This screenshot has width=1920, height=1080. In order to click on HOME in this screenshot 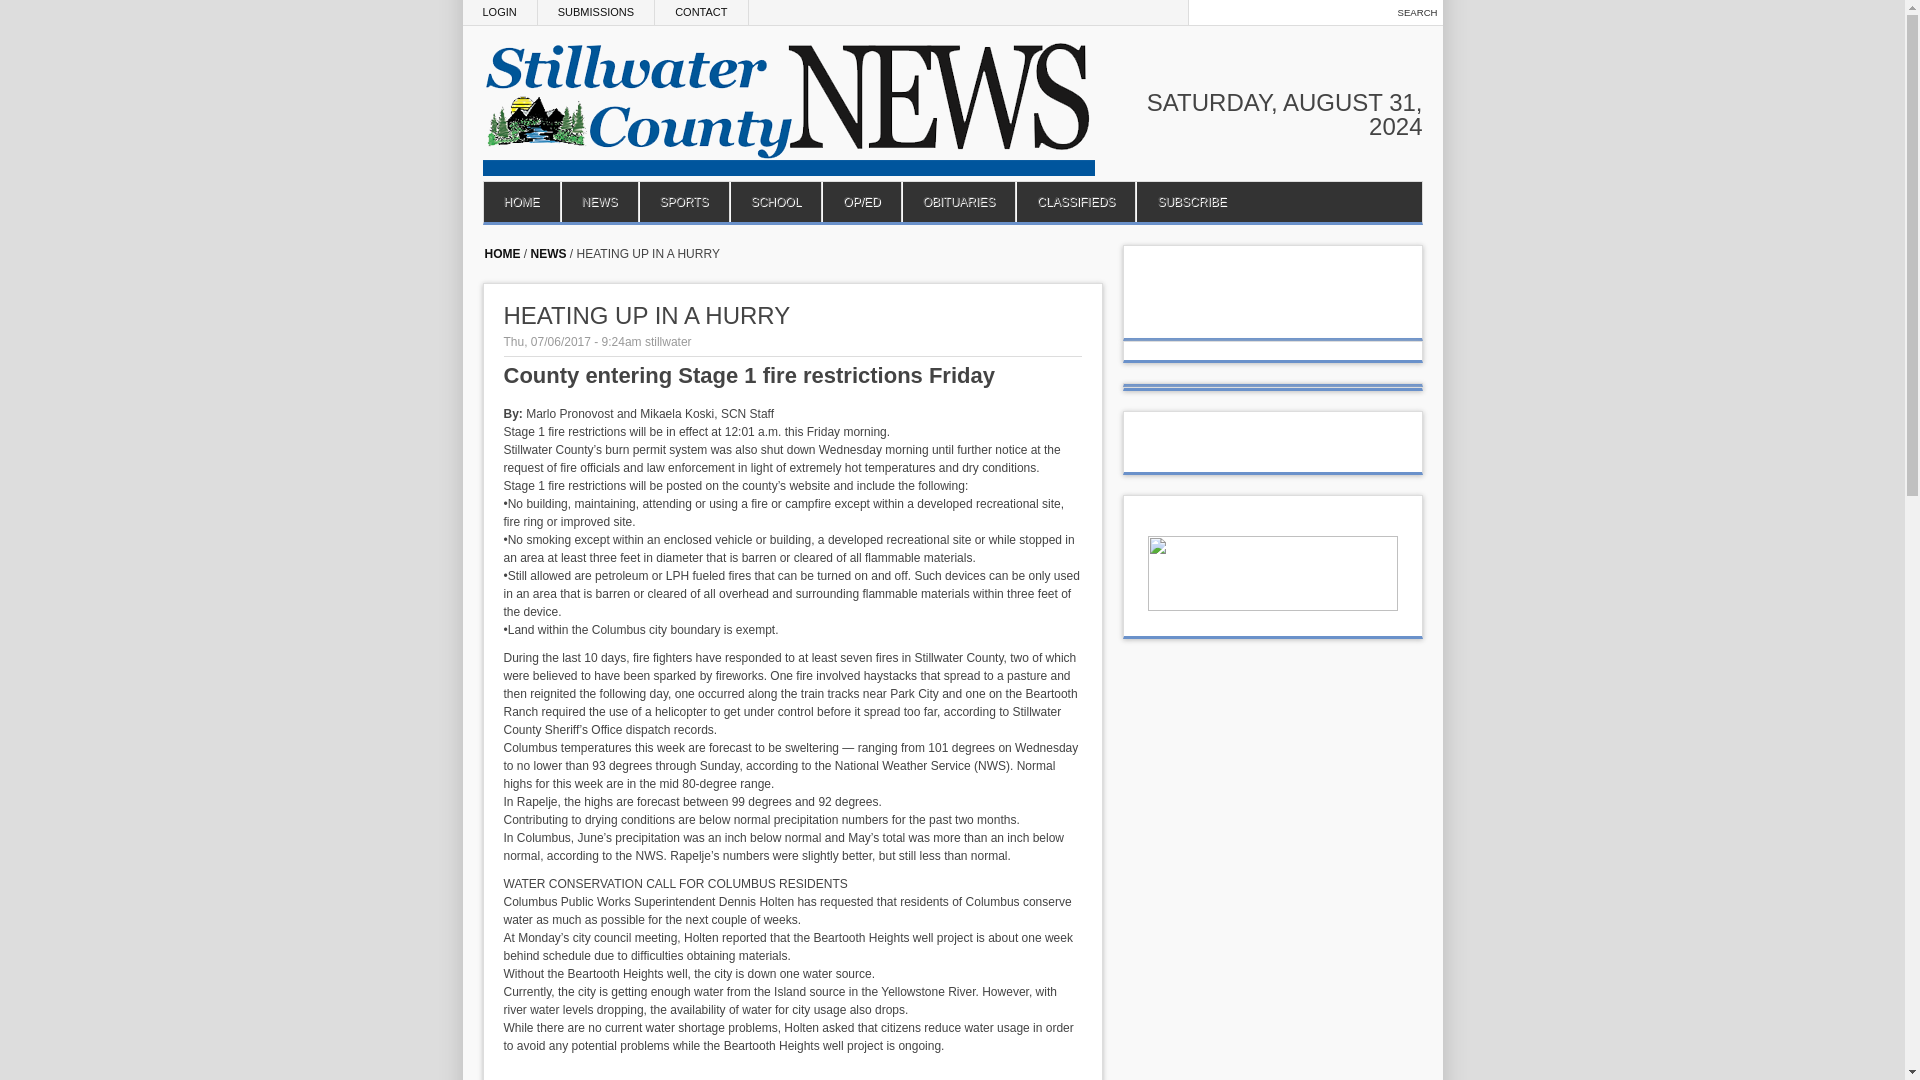, I will do `click(522, 202)`.